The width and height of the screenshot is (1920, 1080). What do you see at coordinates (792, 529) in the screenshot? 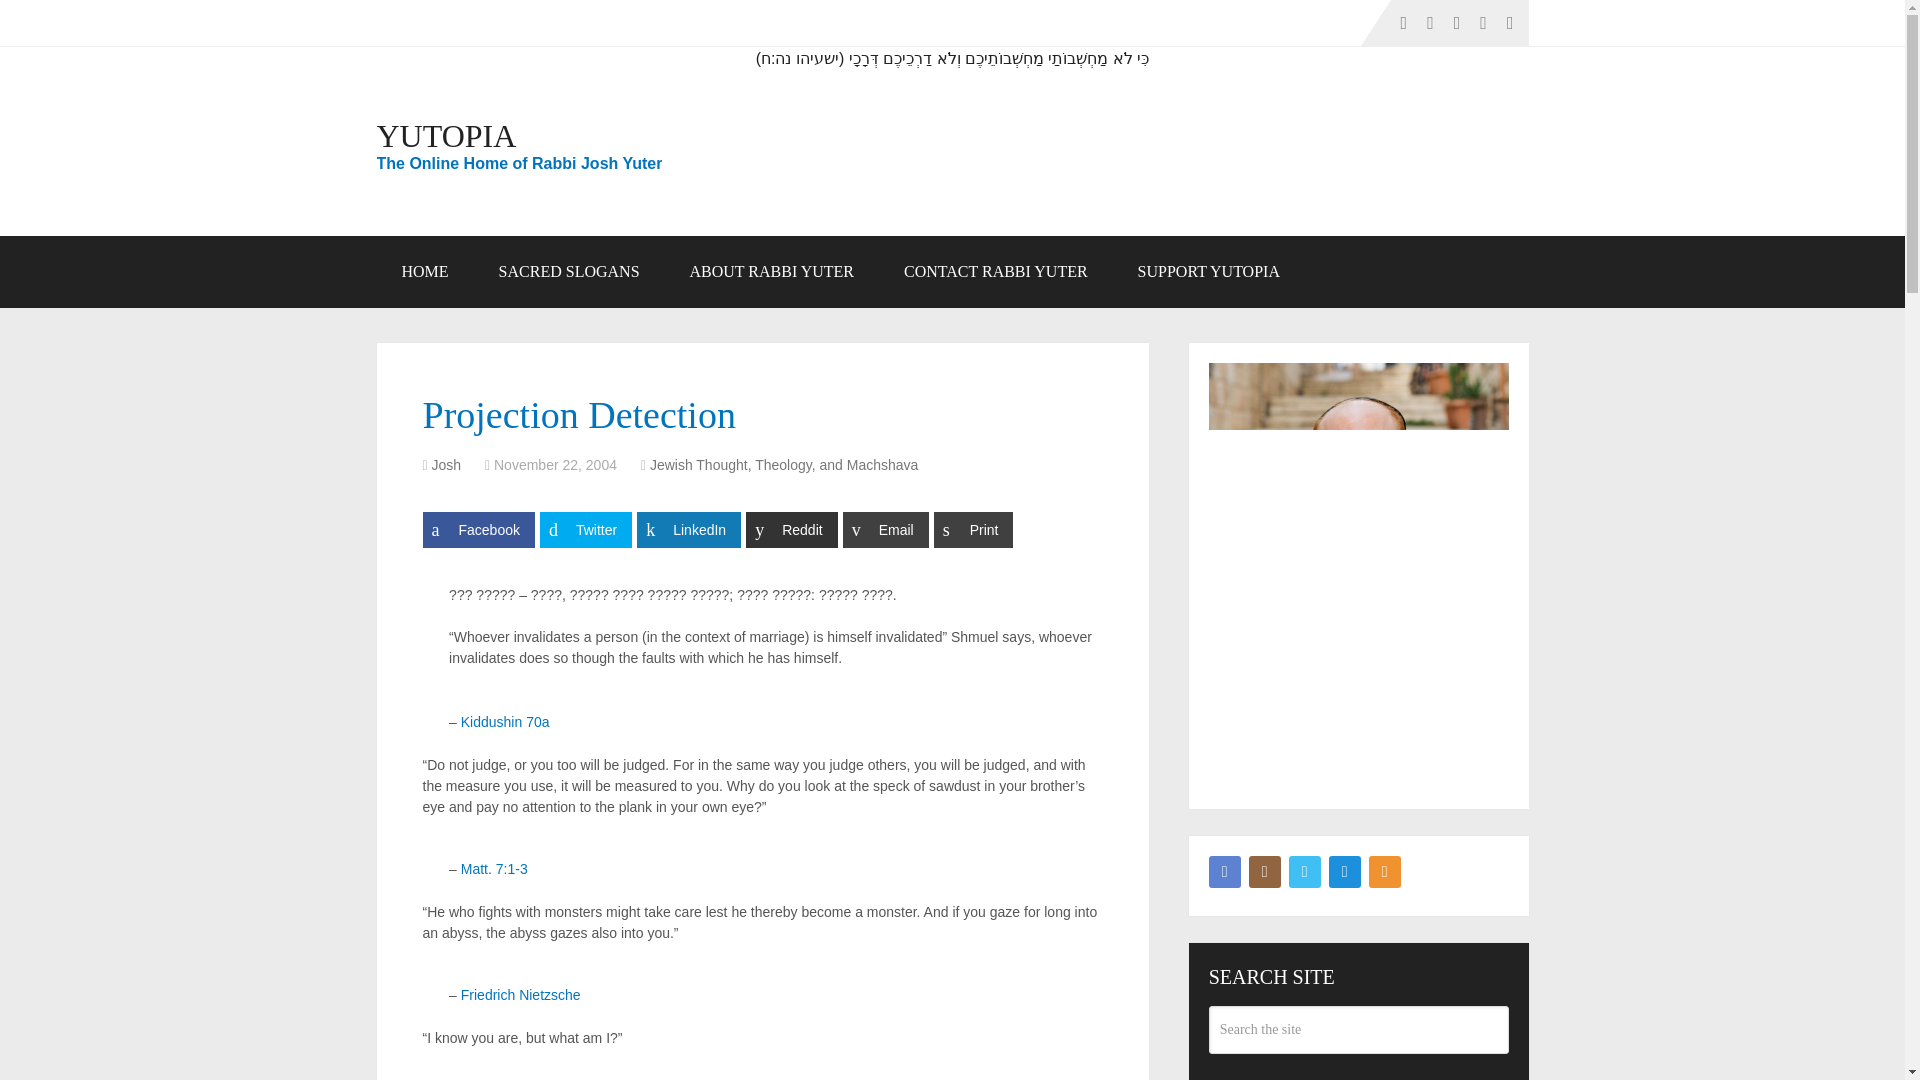
I see `Reddit` at bounding box center [792, 529].